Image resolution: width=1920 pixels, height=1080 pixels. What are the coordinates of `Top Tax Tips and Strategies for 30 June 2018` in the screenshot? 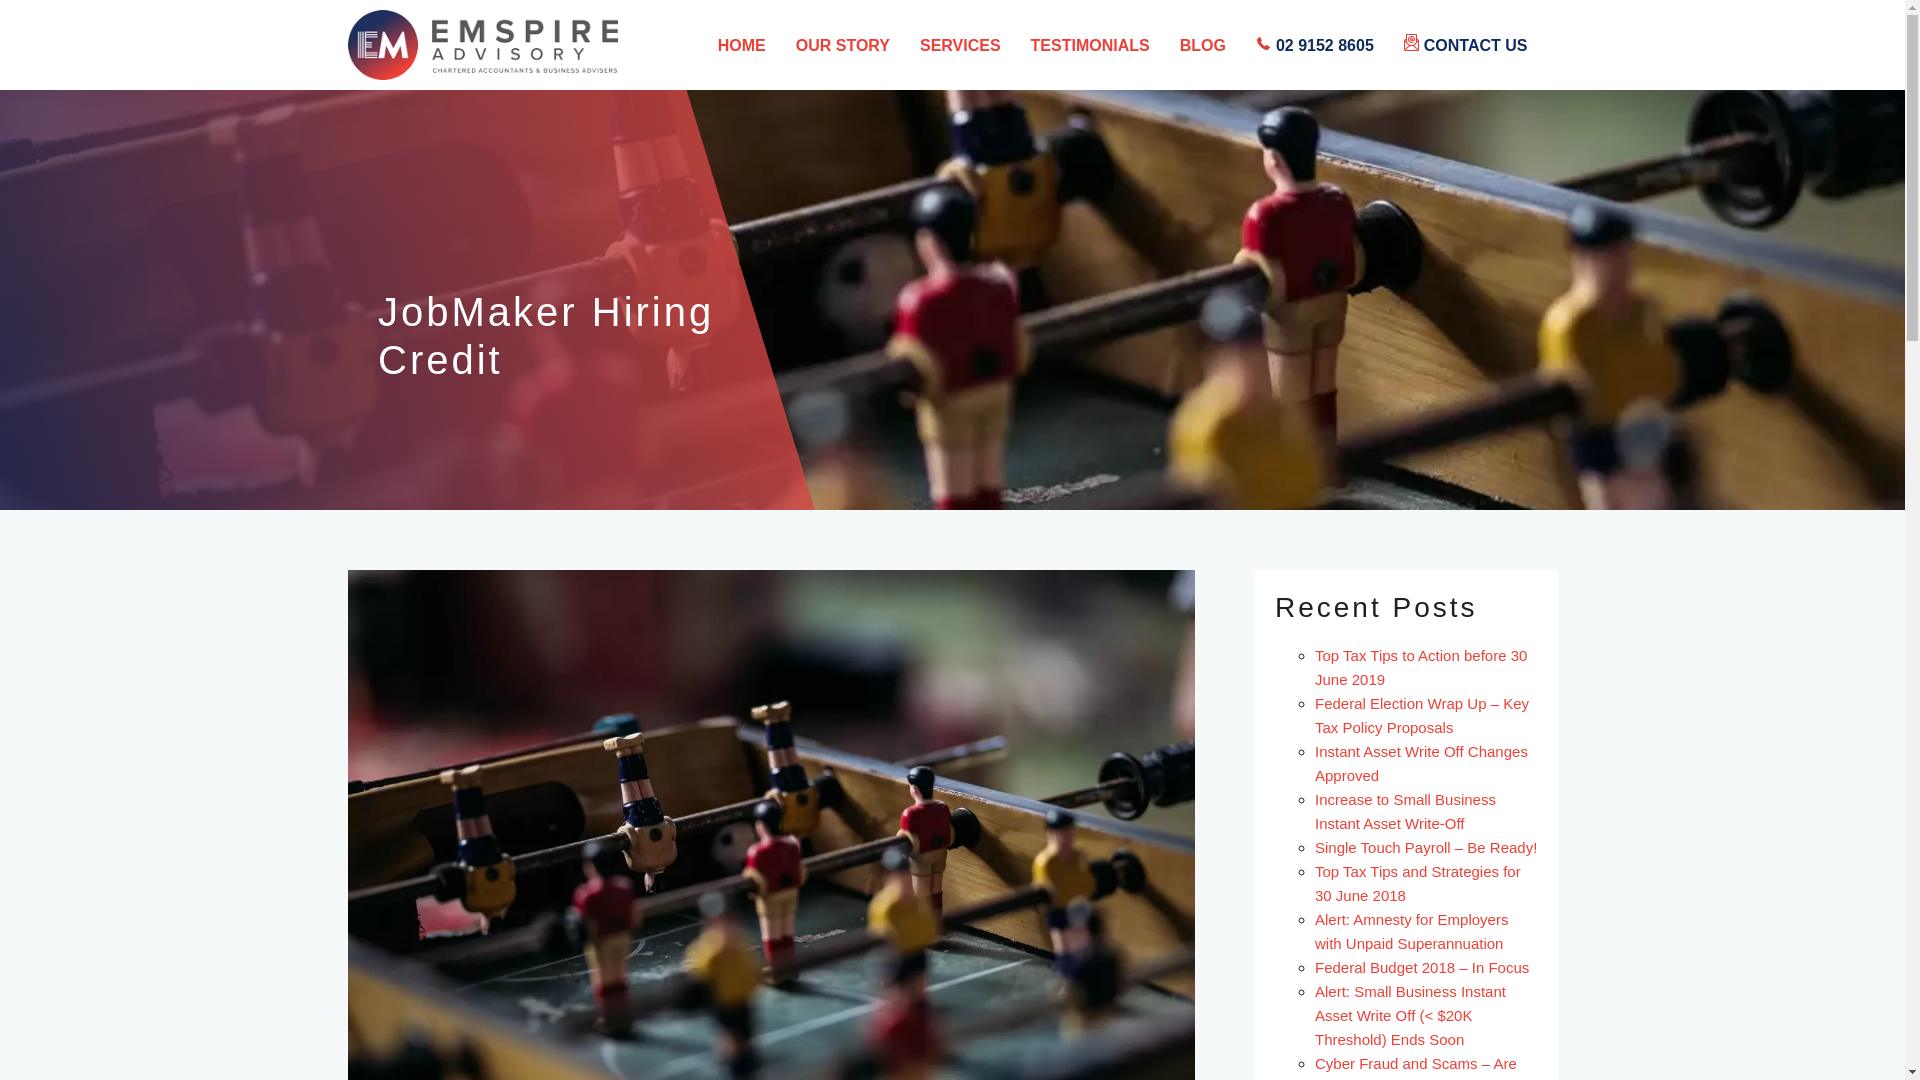 It's located at (1418, 884).